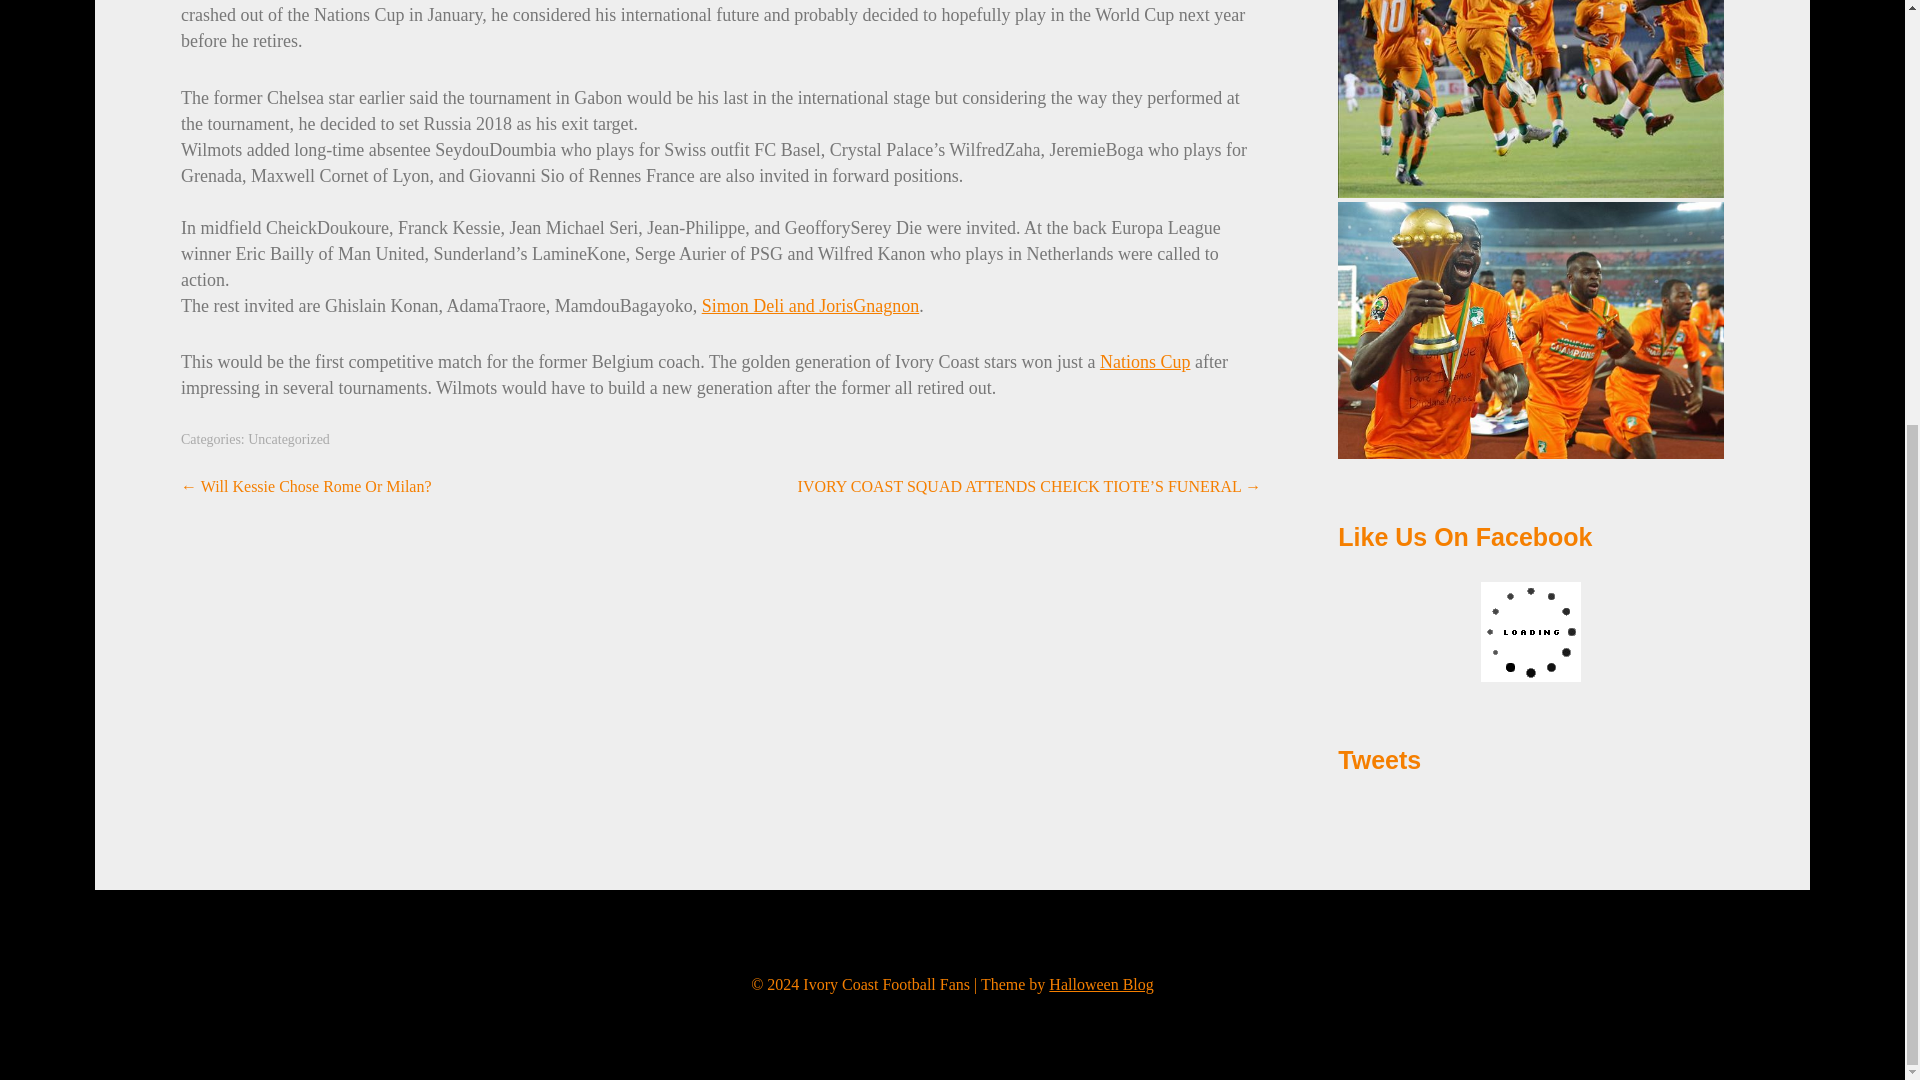 This screenshot has height=1080, width=1920. I want to click on Simon Deli and JorisGnagnon, so click(810, 306).